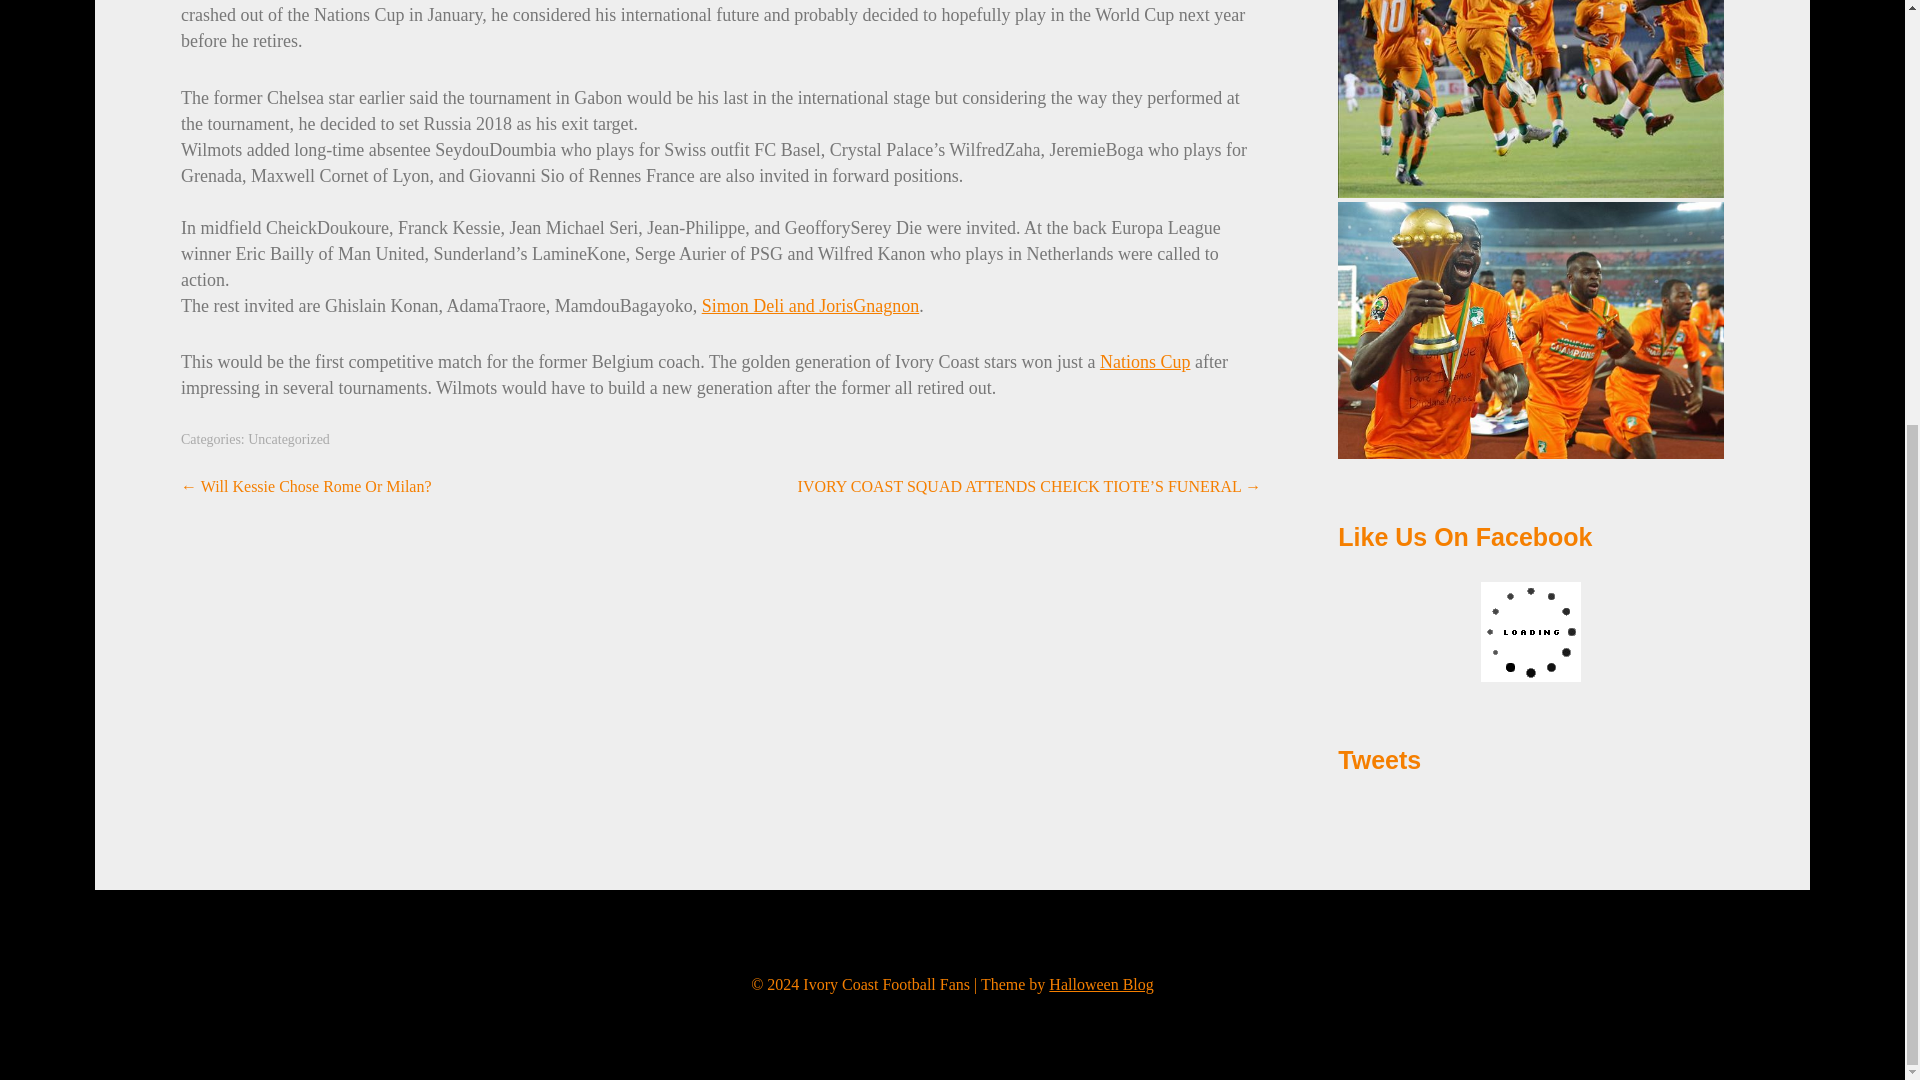 This screenshot has height=1080, width=1920. I want to click on Simon Deli and JorisGnagnon, so click(810, 306).